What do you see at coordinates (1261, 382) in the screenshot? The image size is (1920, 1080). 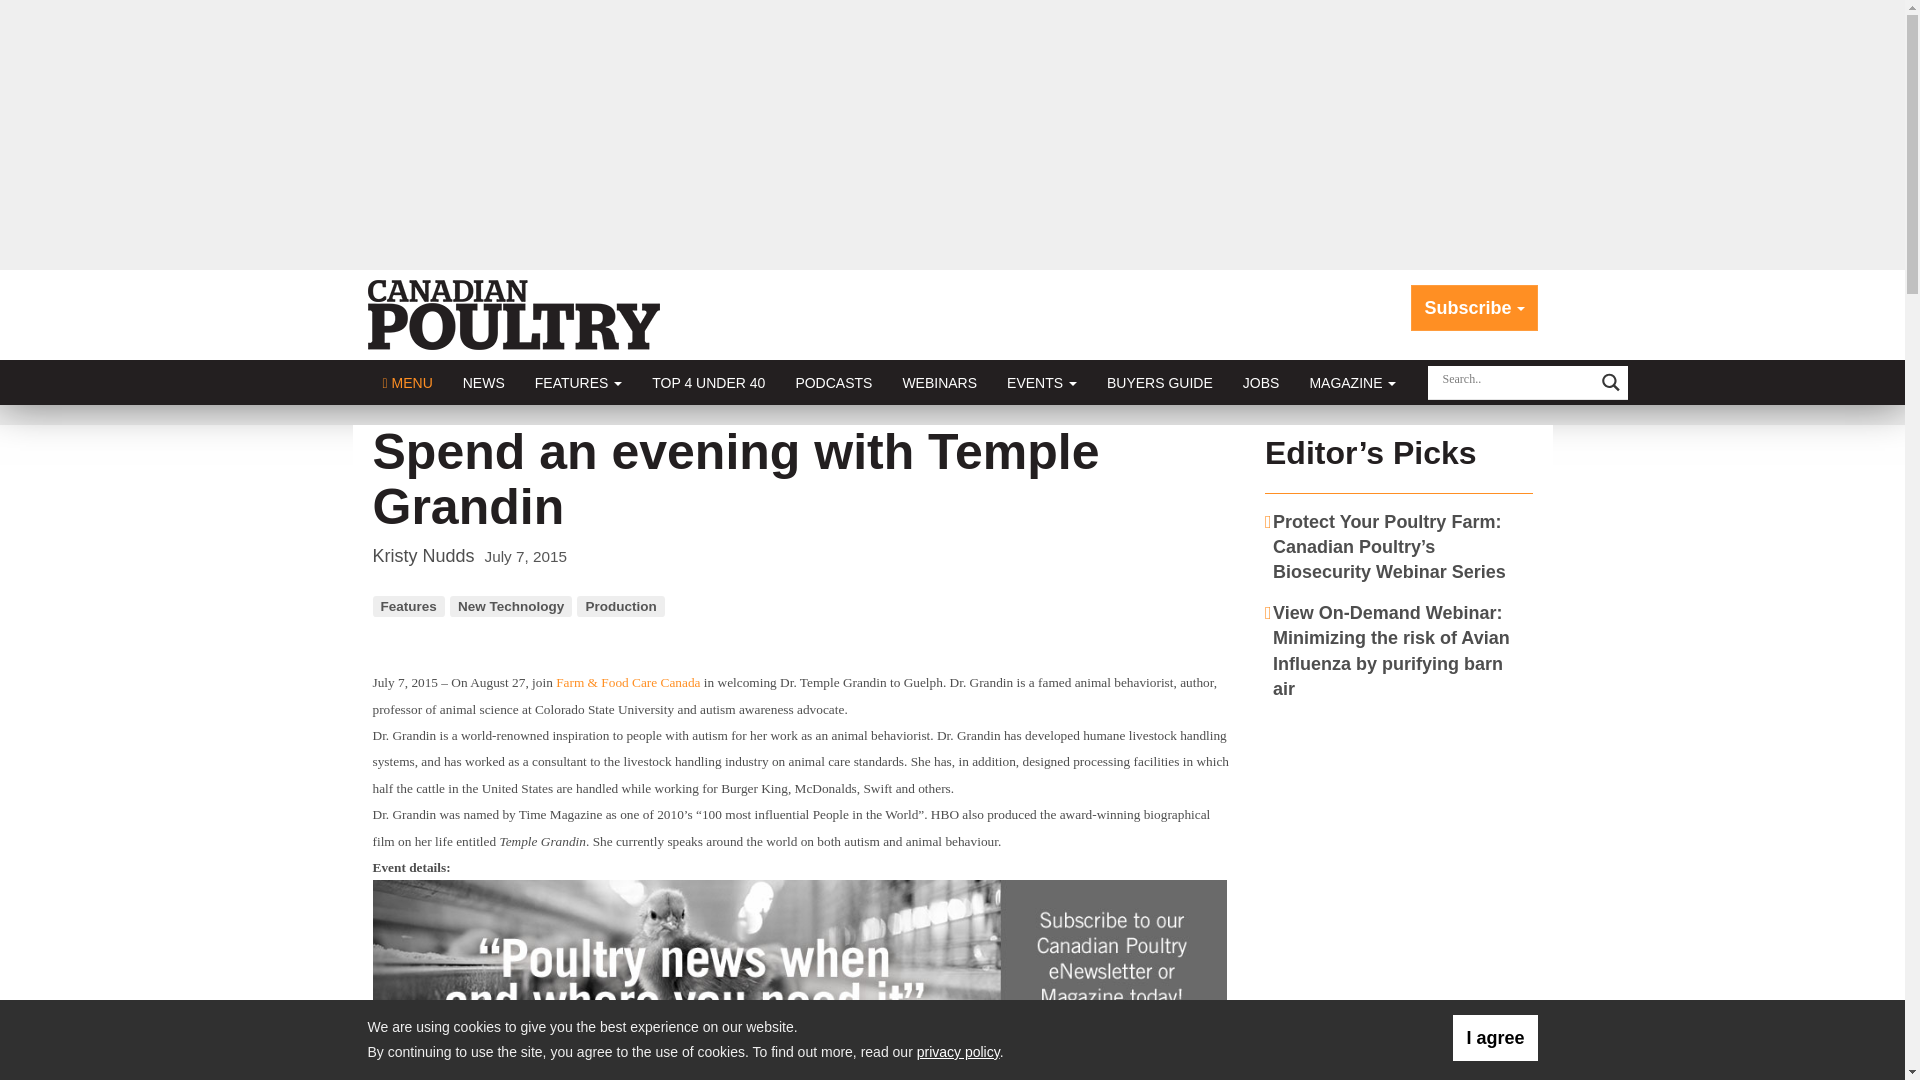 I see `JOBS` at bounding box center [1261, 382].